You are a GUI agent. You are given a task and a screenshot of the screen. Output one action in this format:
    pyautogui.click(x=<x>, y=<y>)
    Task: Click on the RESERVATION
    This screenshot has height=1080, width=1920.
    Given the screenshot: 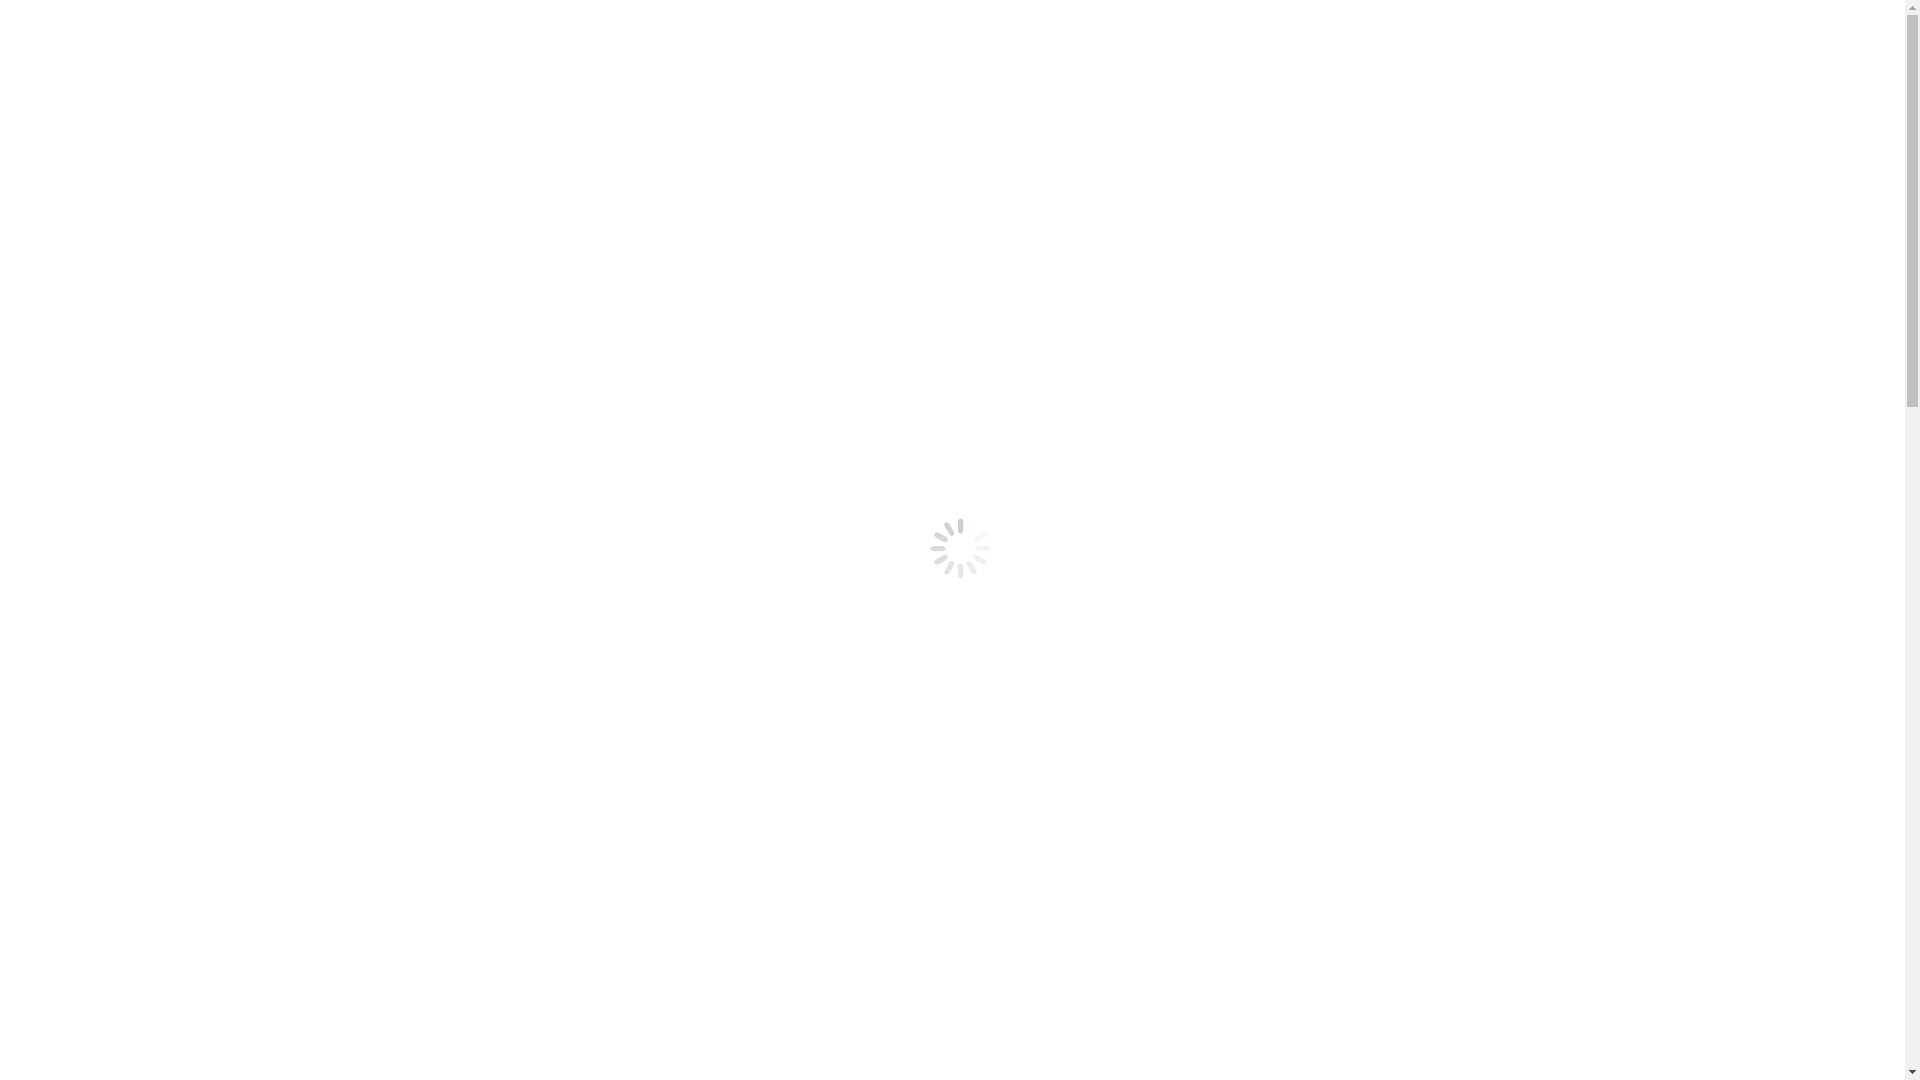 What is the action you would take?
    pyautogui.click(x=101, y=460)
    